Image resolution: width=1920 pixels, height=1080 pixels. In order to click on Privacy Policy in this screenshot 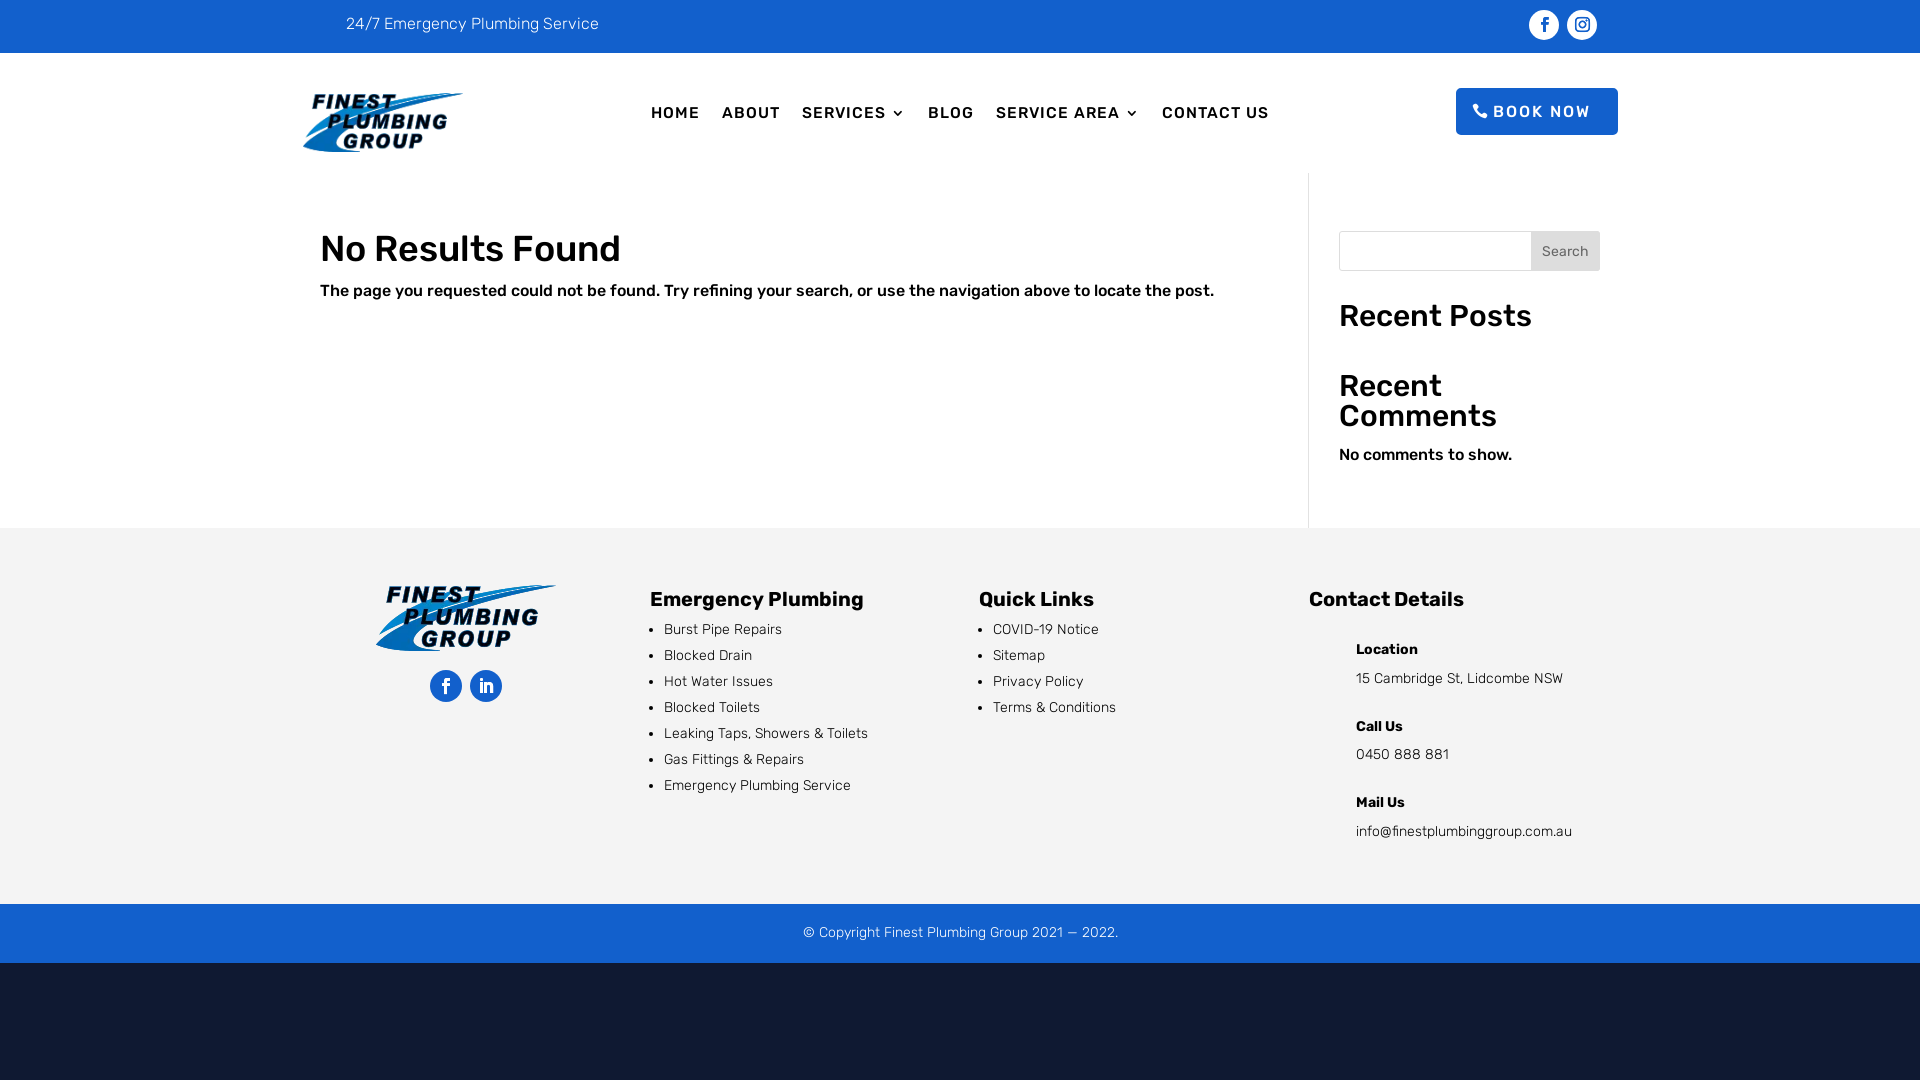, I will do `click(1038, 682)`.